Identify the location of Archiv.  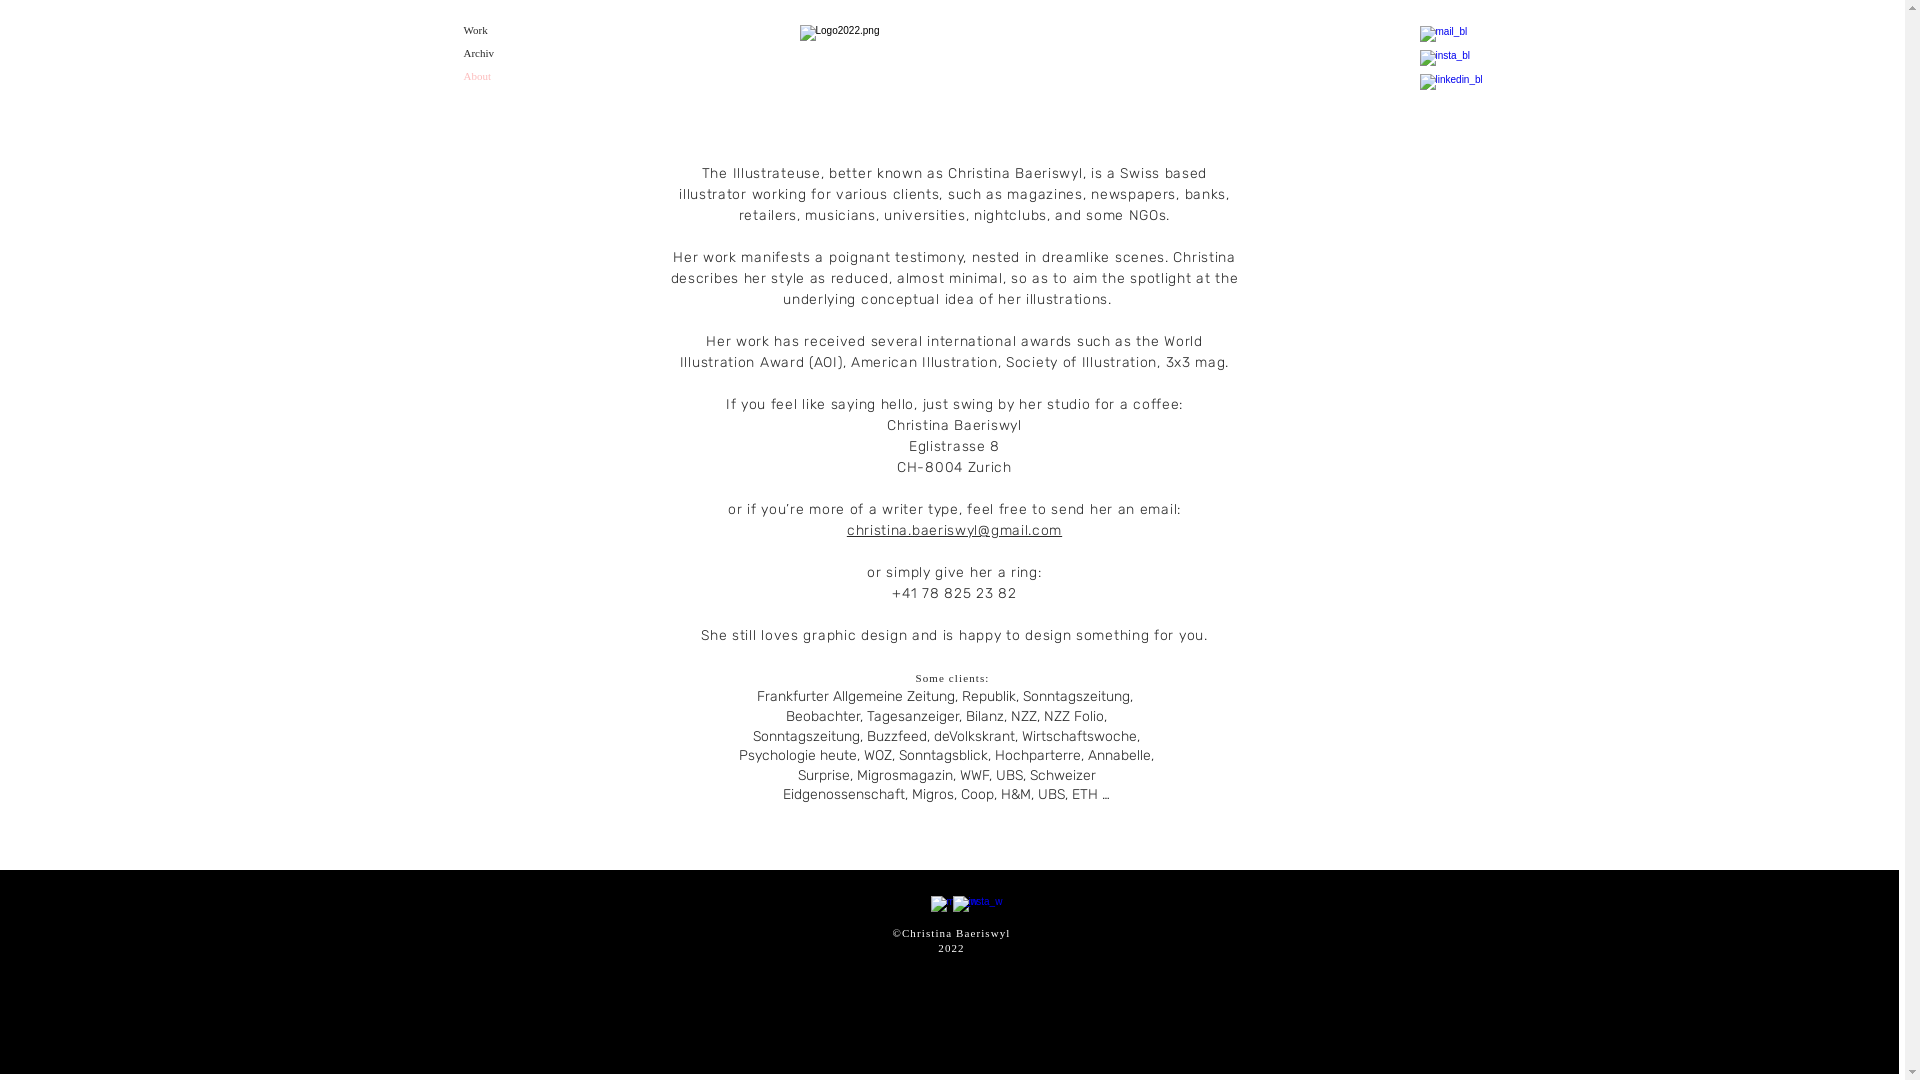
(514, 54).